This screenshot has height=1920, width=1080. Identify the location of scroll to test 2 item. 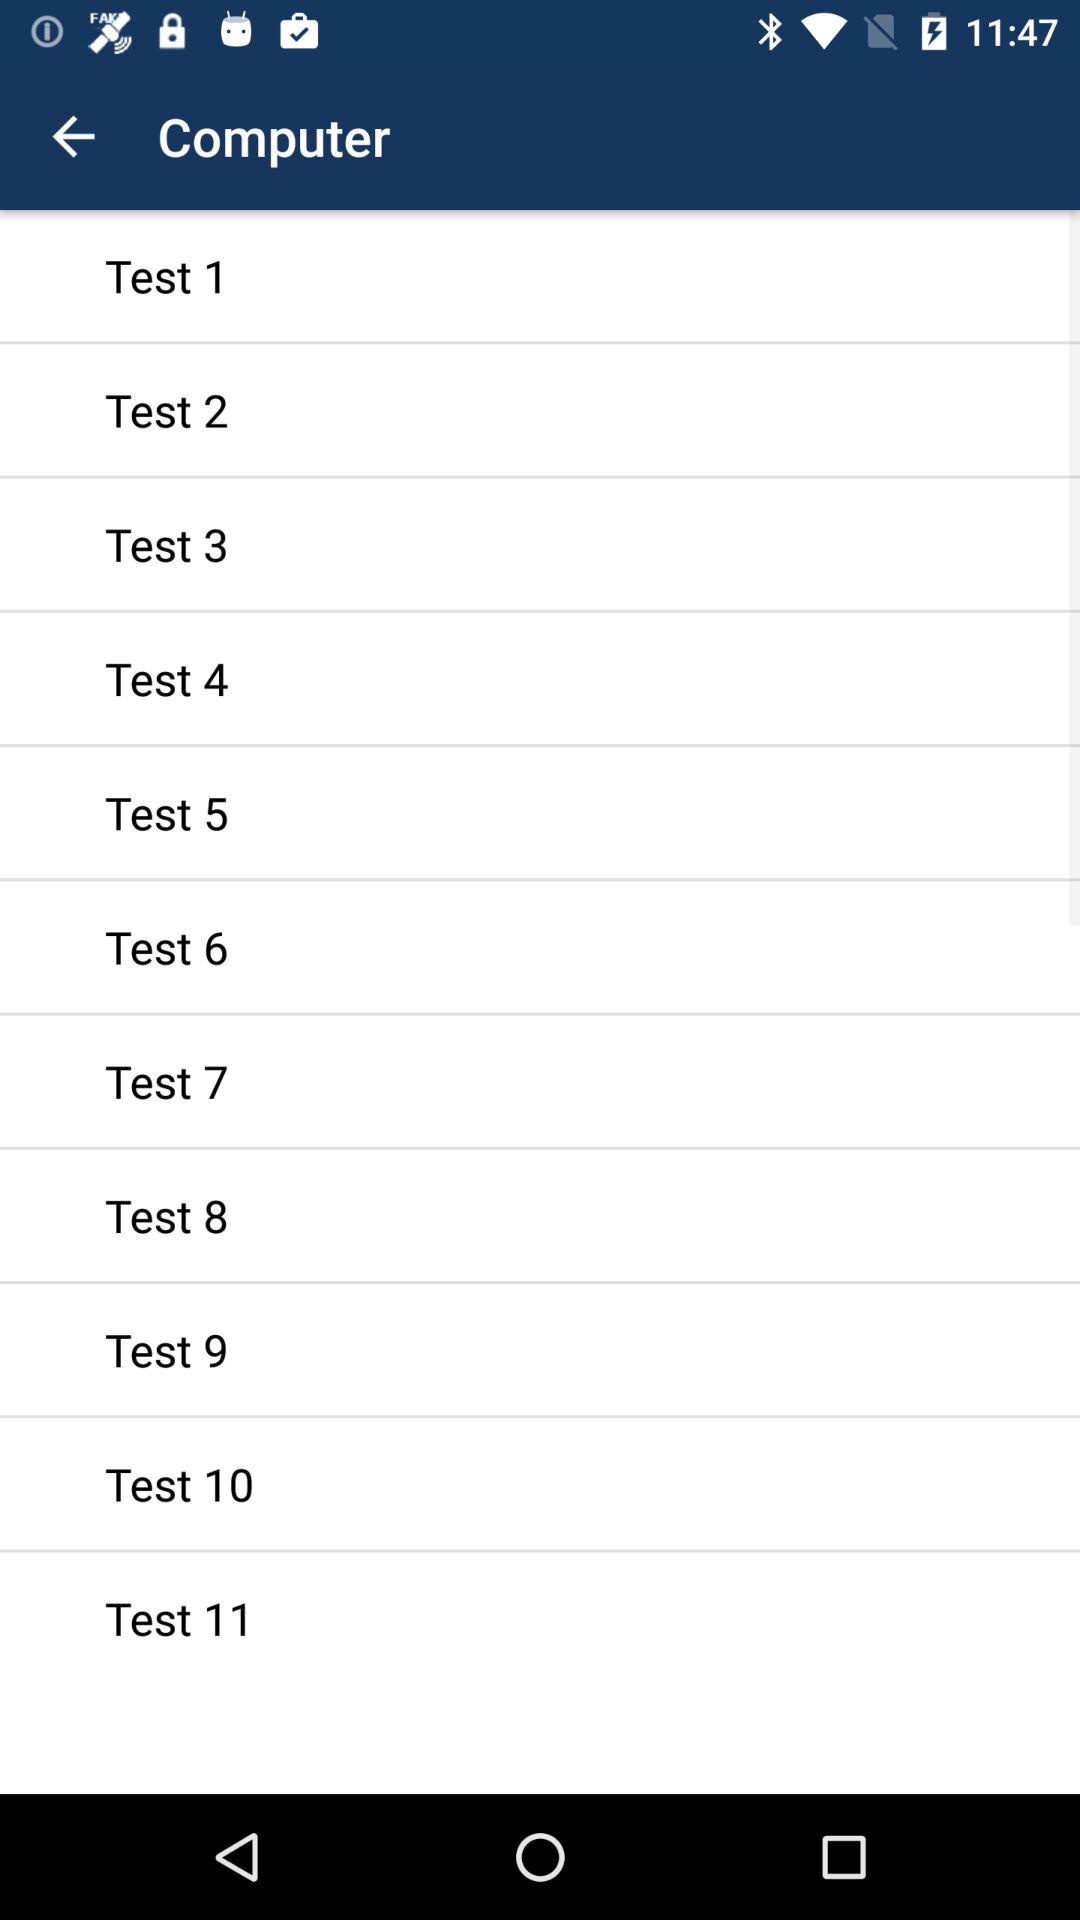
(540, 410).